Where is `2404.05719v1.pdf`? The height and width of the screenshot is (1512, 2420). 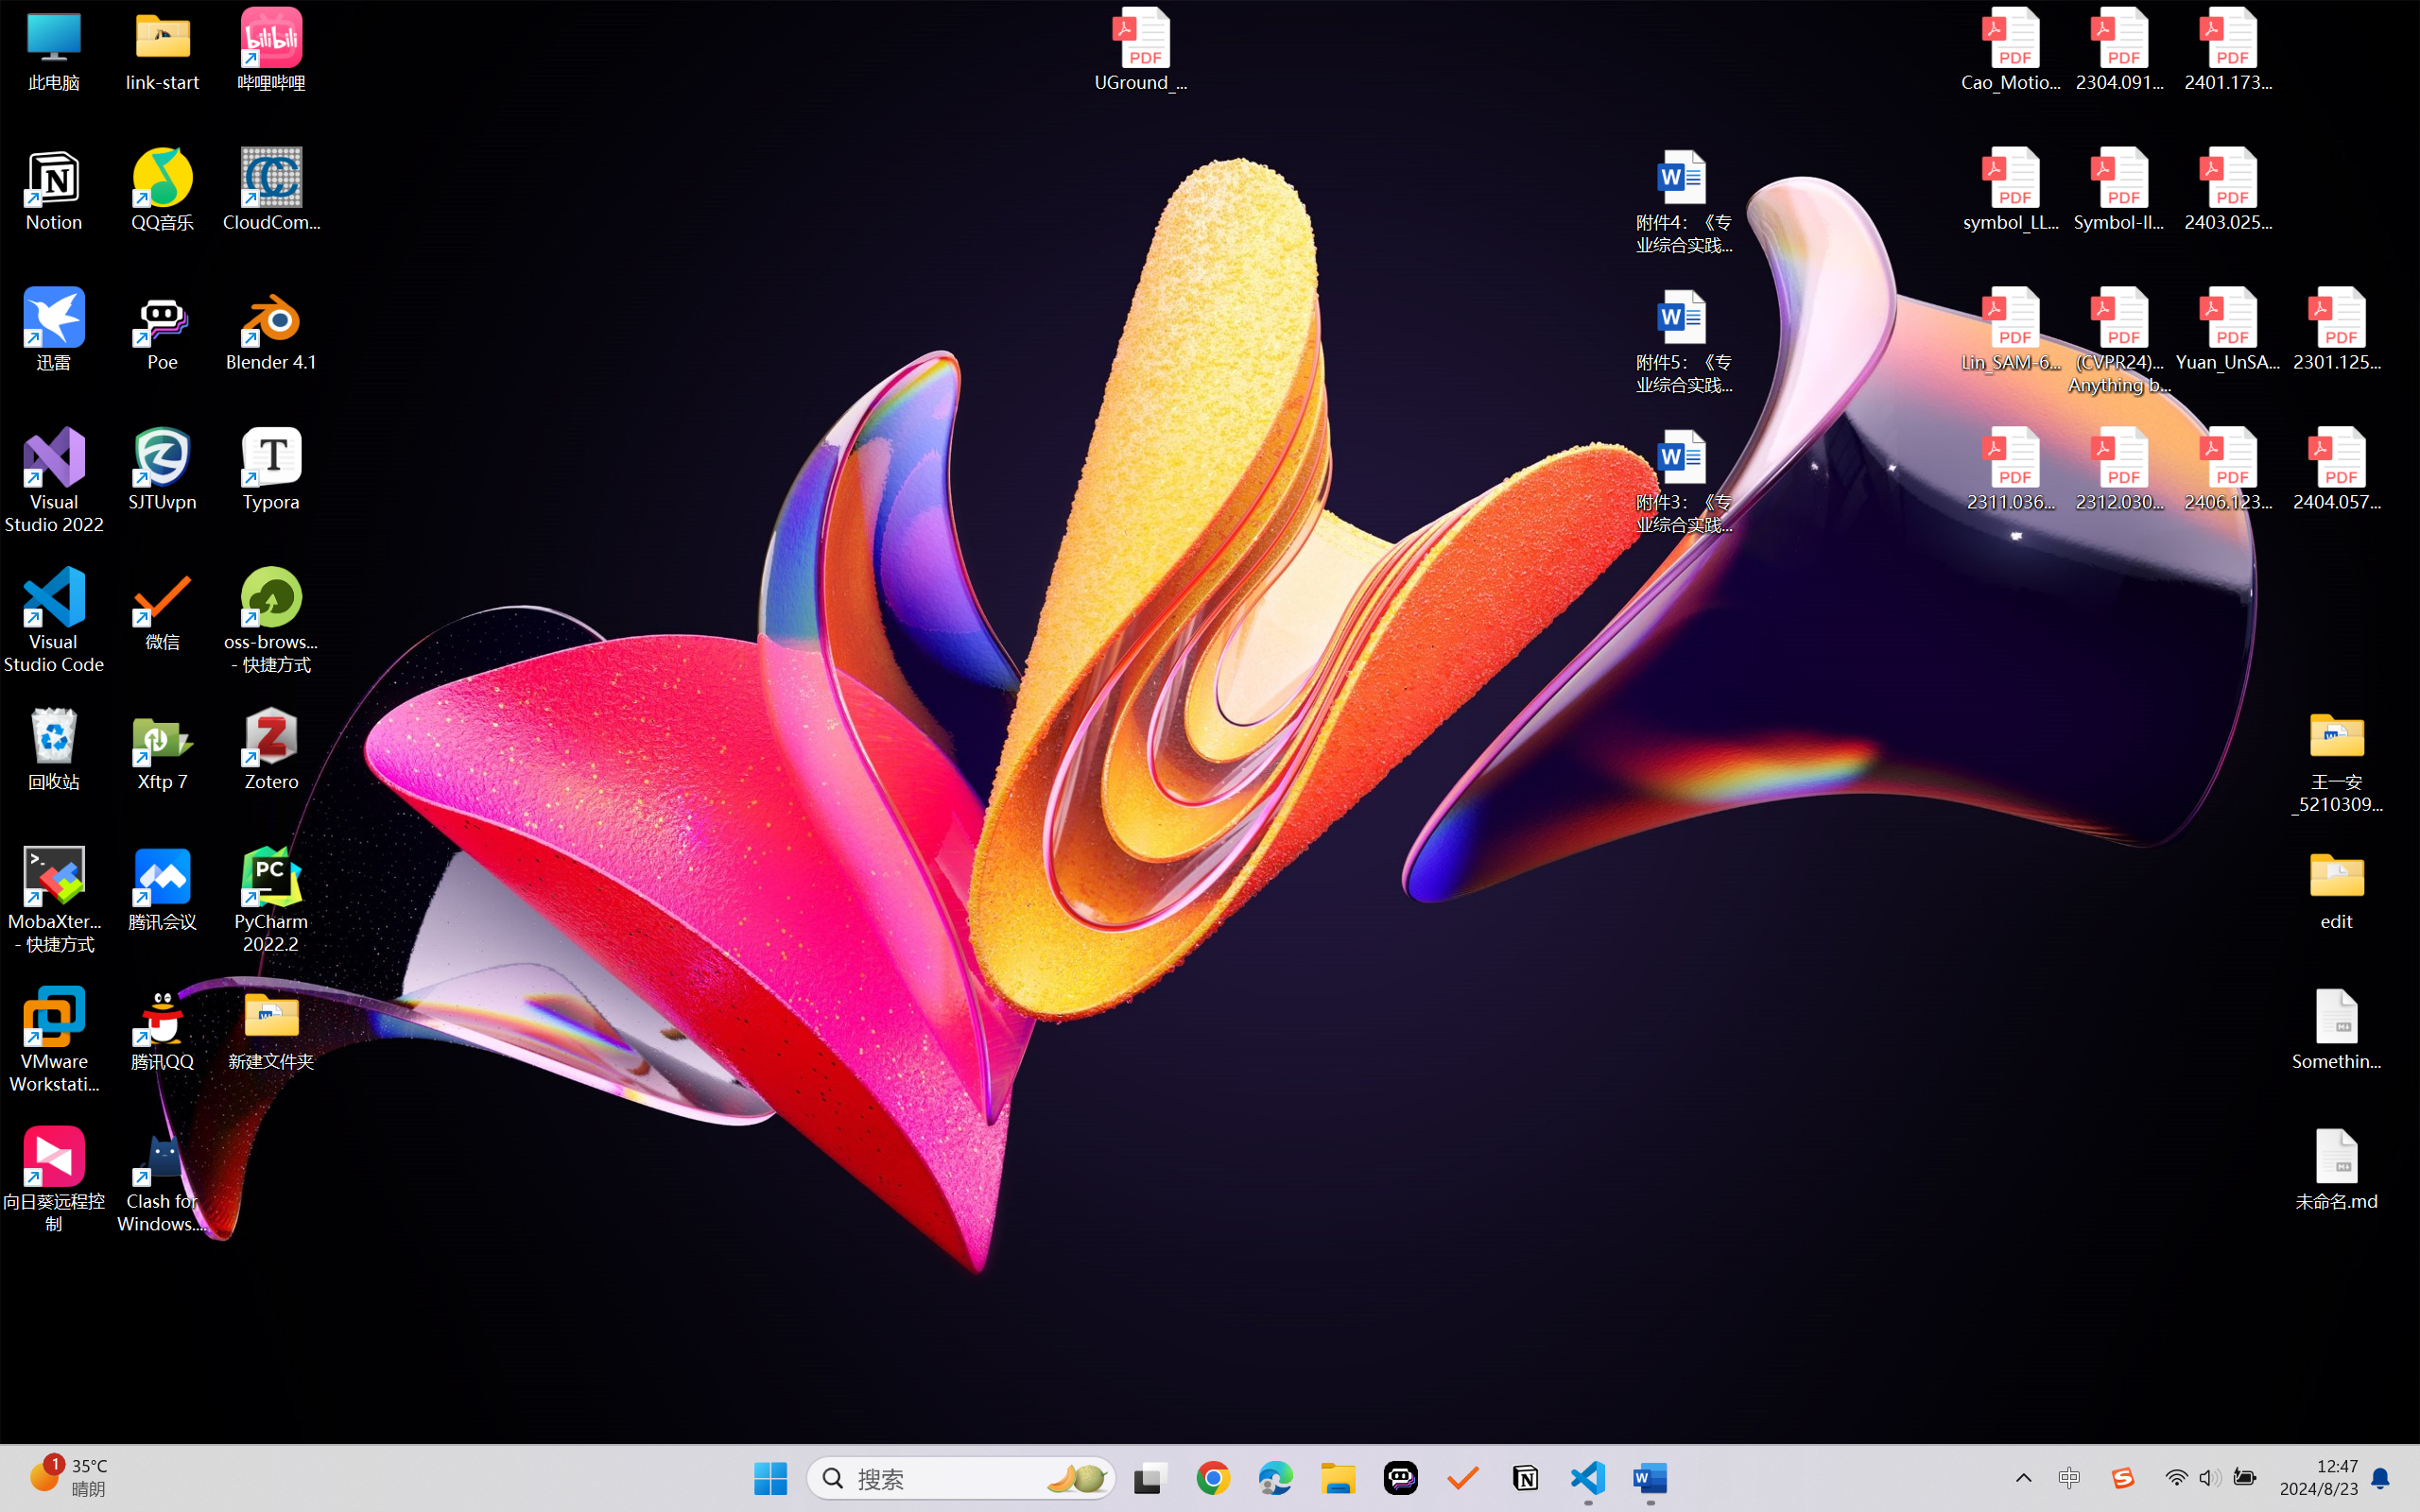 2404.05719v1.pdf is located at coordinates (2337, 470).